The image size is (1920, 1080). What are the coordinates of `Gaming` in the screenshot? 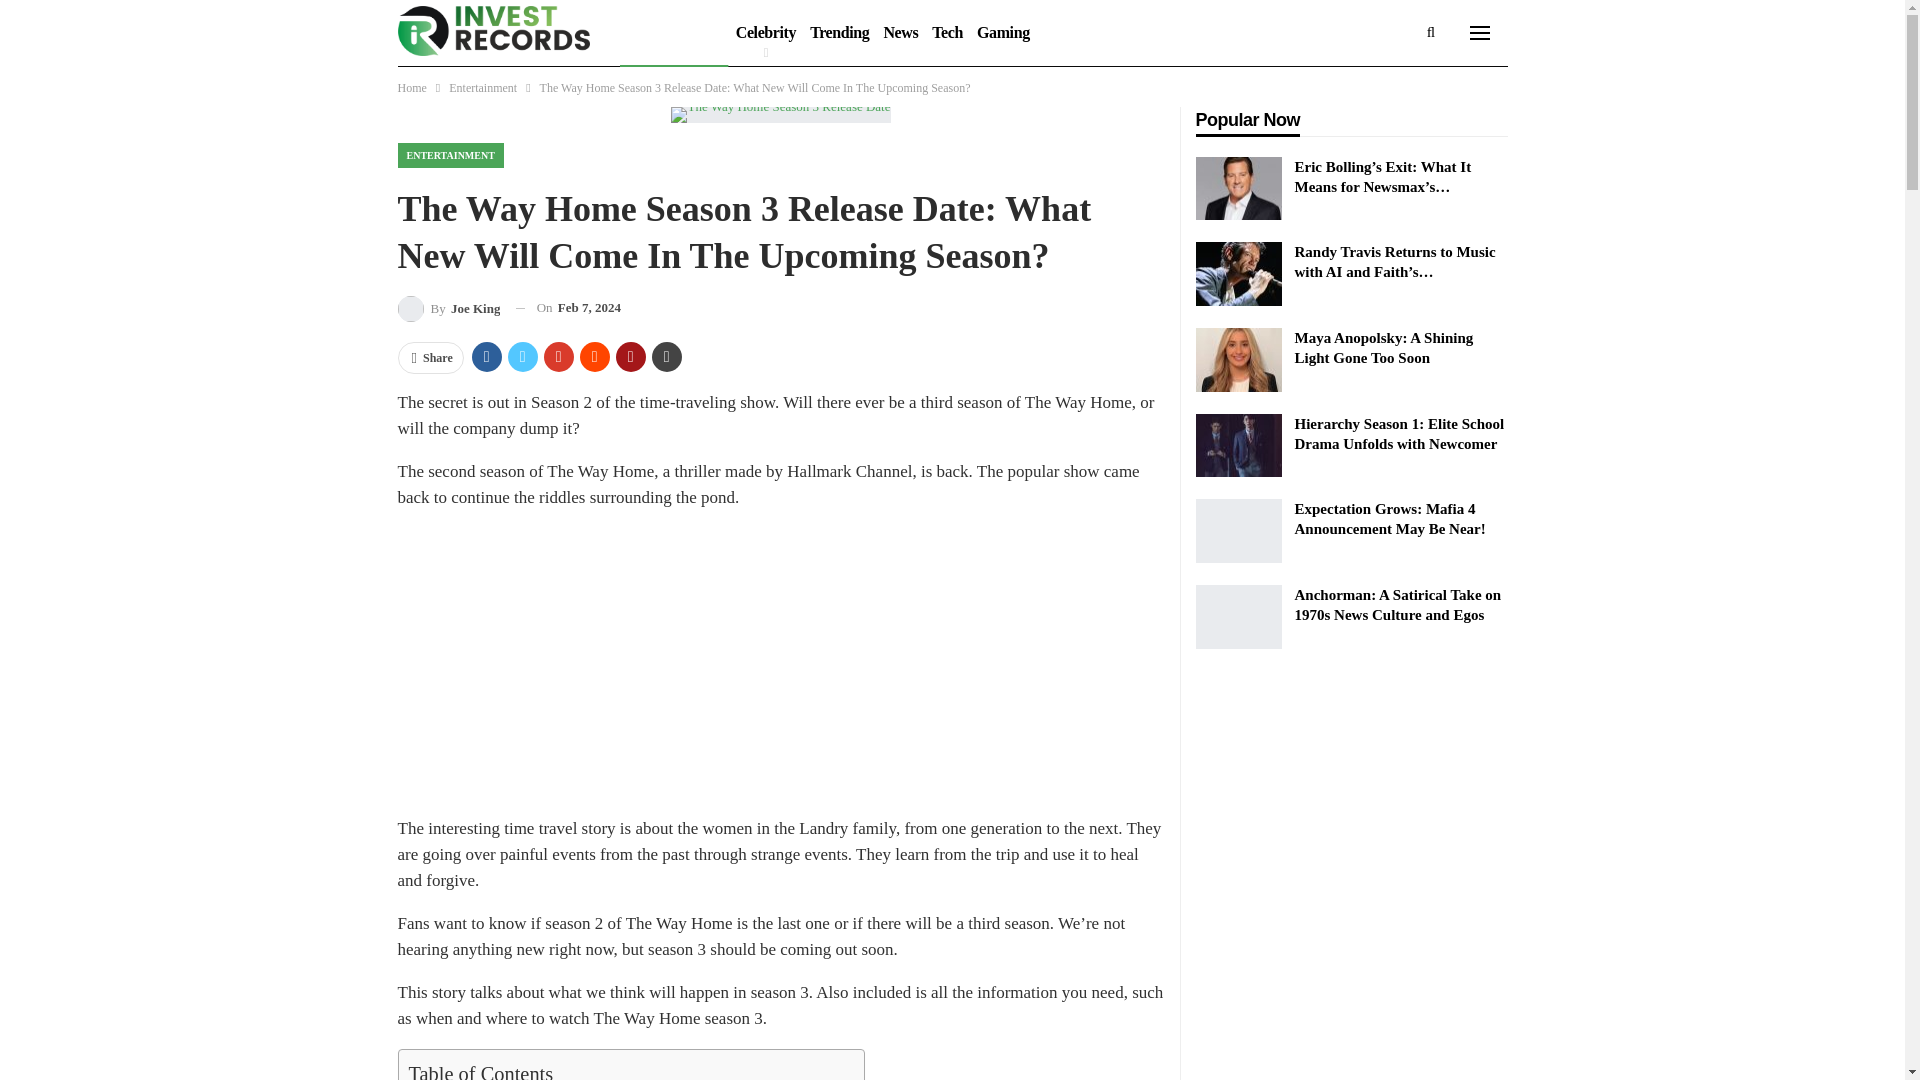 It's located at (1002, 32).